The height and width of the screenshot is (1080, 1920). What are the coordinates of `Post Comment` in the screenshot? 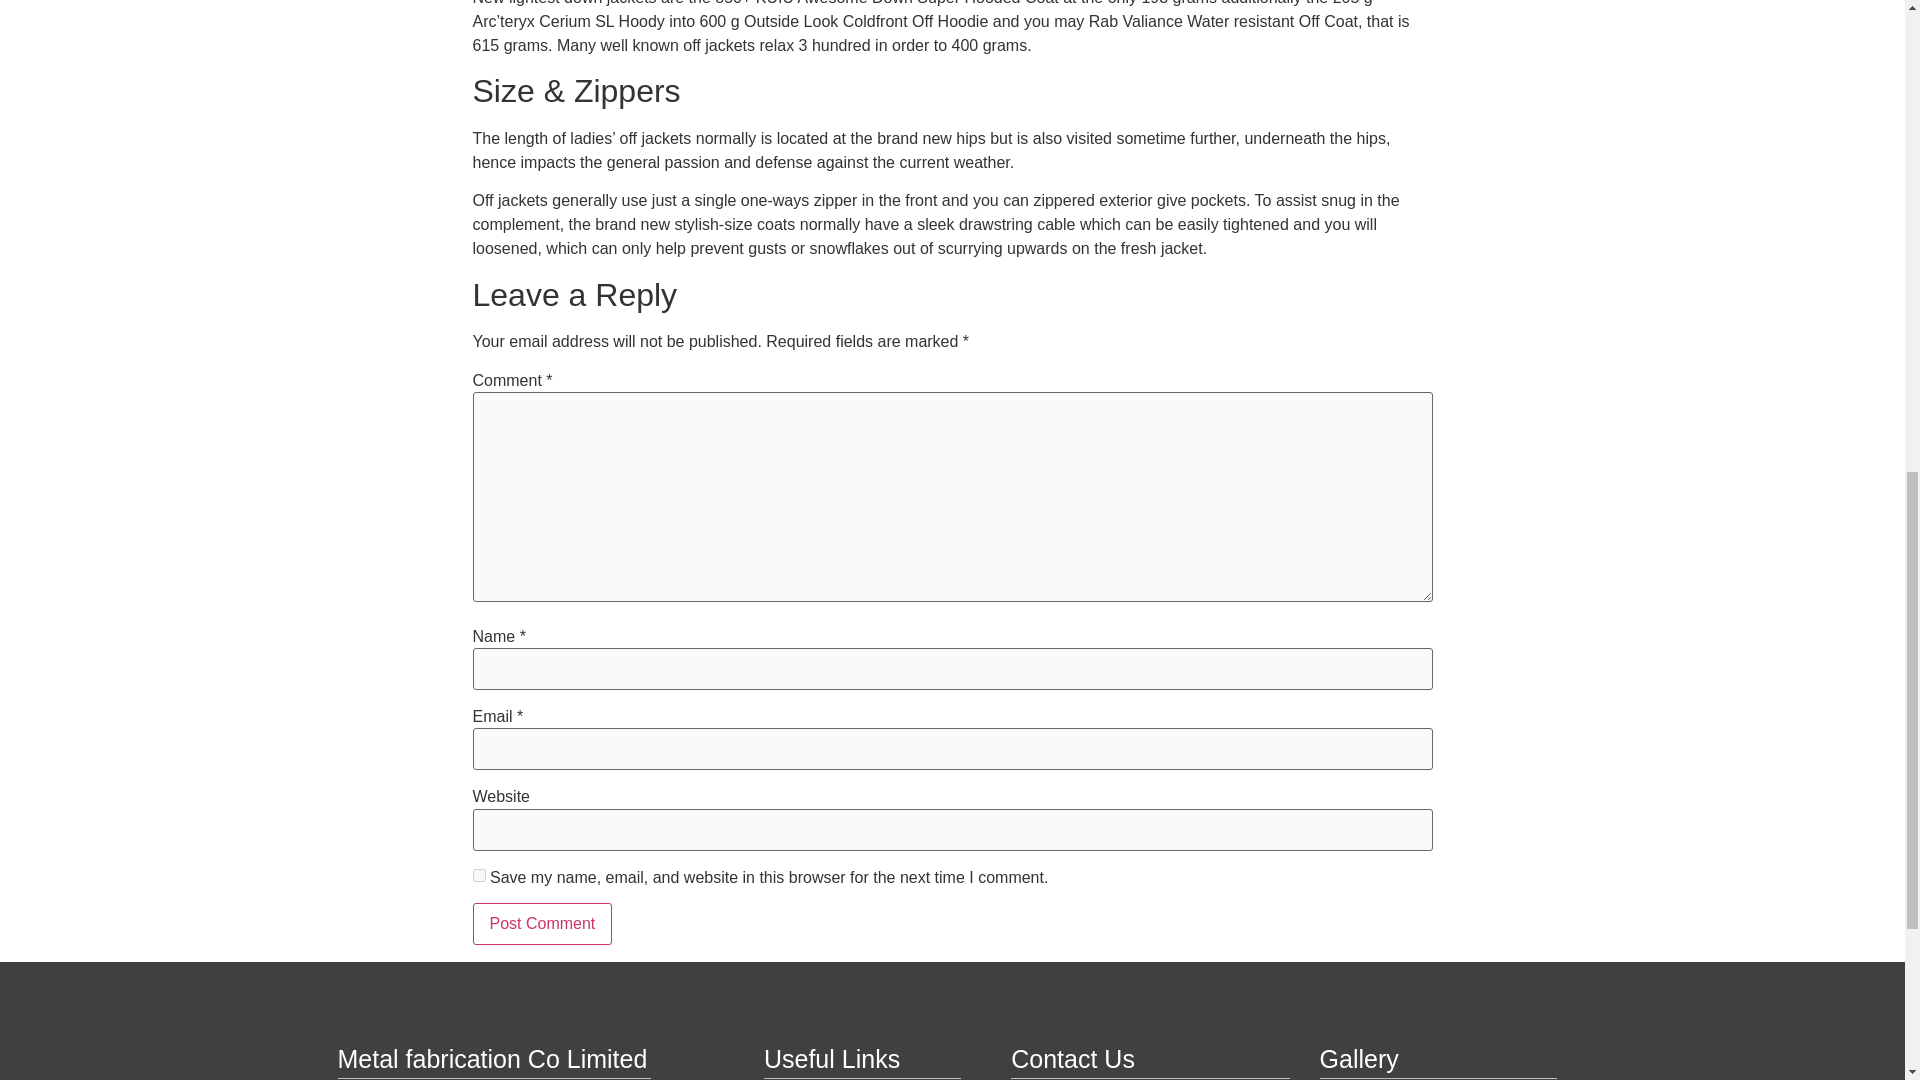 It's located at (542, 924).